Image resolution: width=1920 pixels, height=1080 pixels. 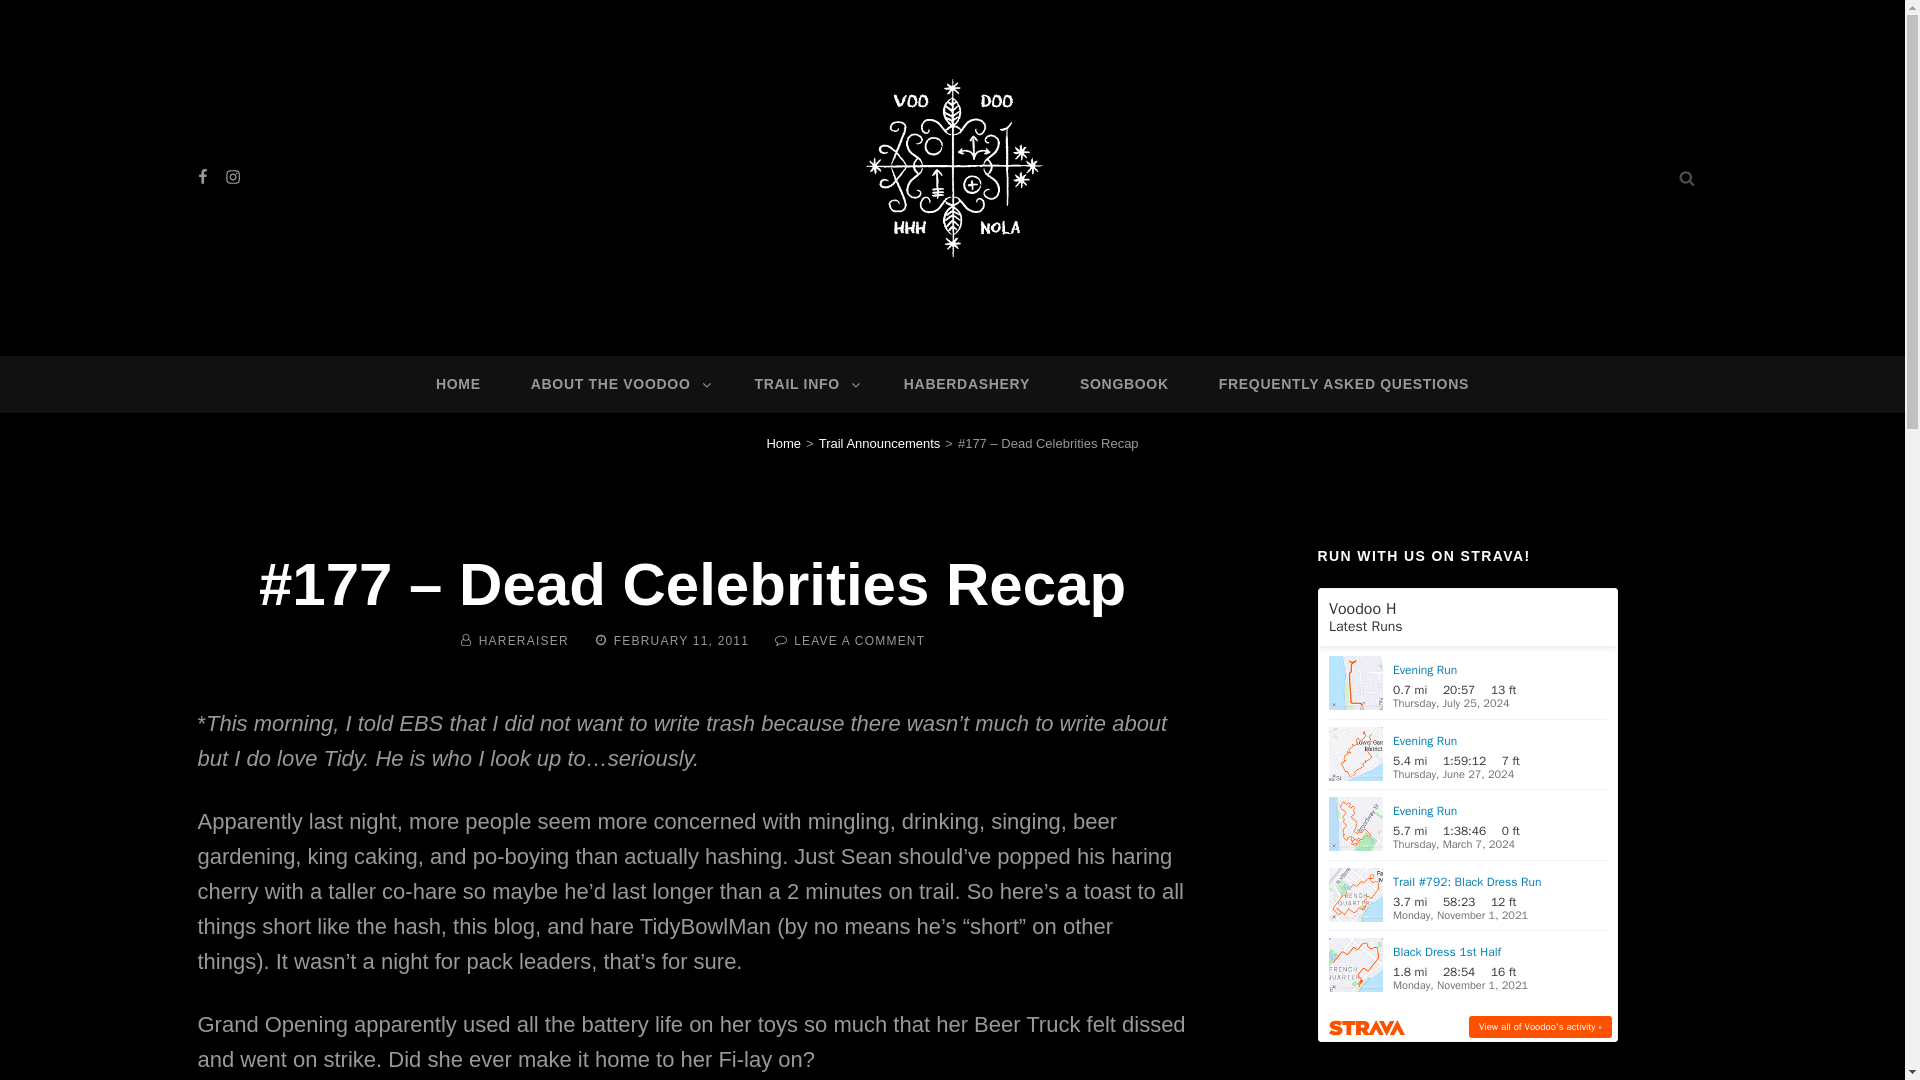 I want to click on FREQUENTLY ASKED QUESTIONS, so click(x=1344, y=384).